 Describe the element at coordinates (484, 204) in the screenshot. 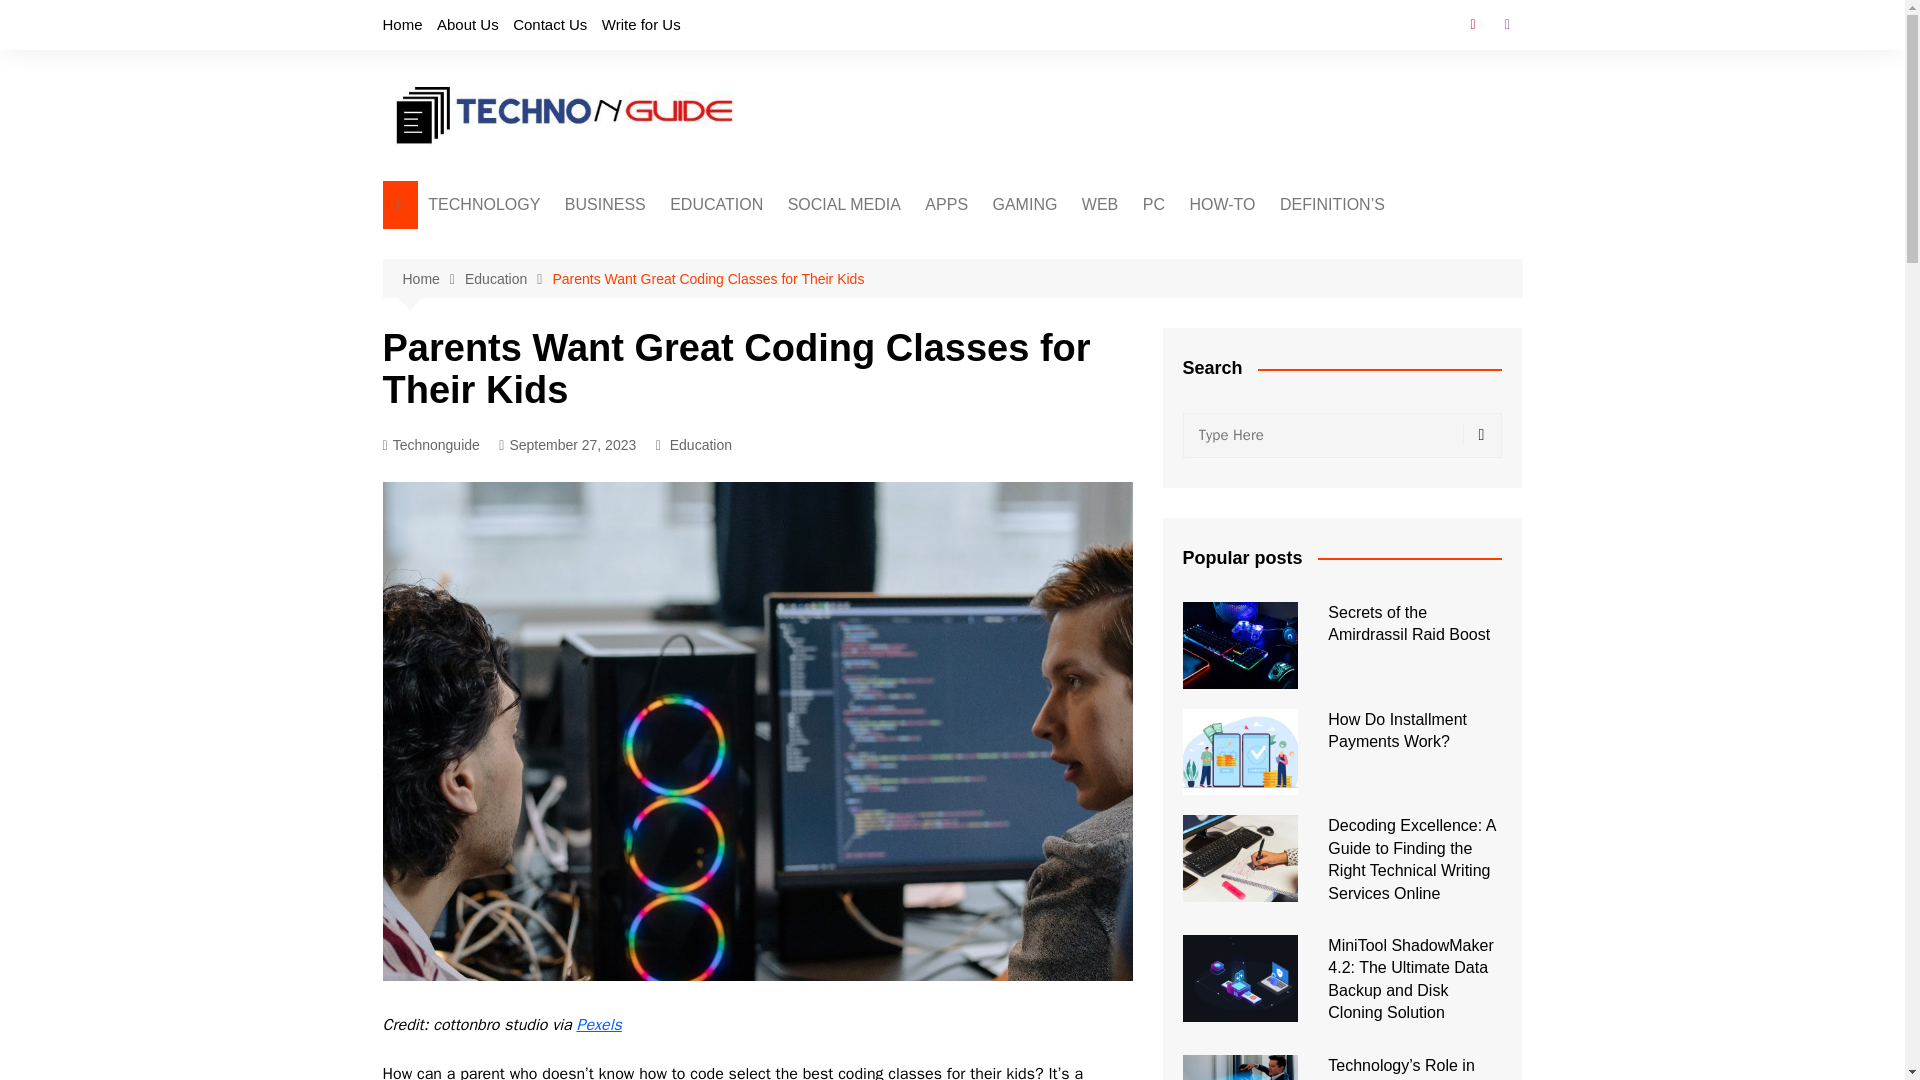

I see `TECHNOLOGY` at that location.